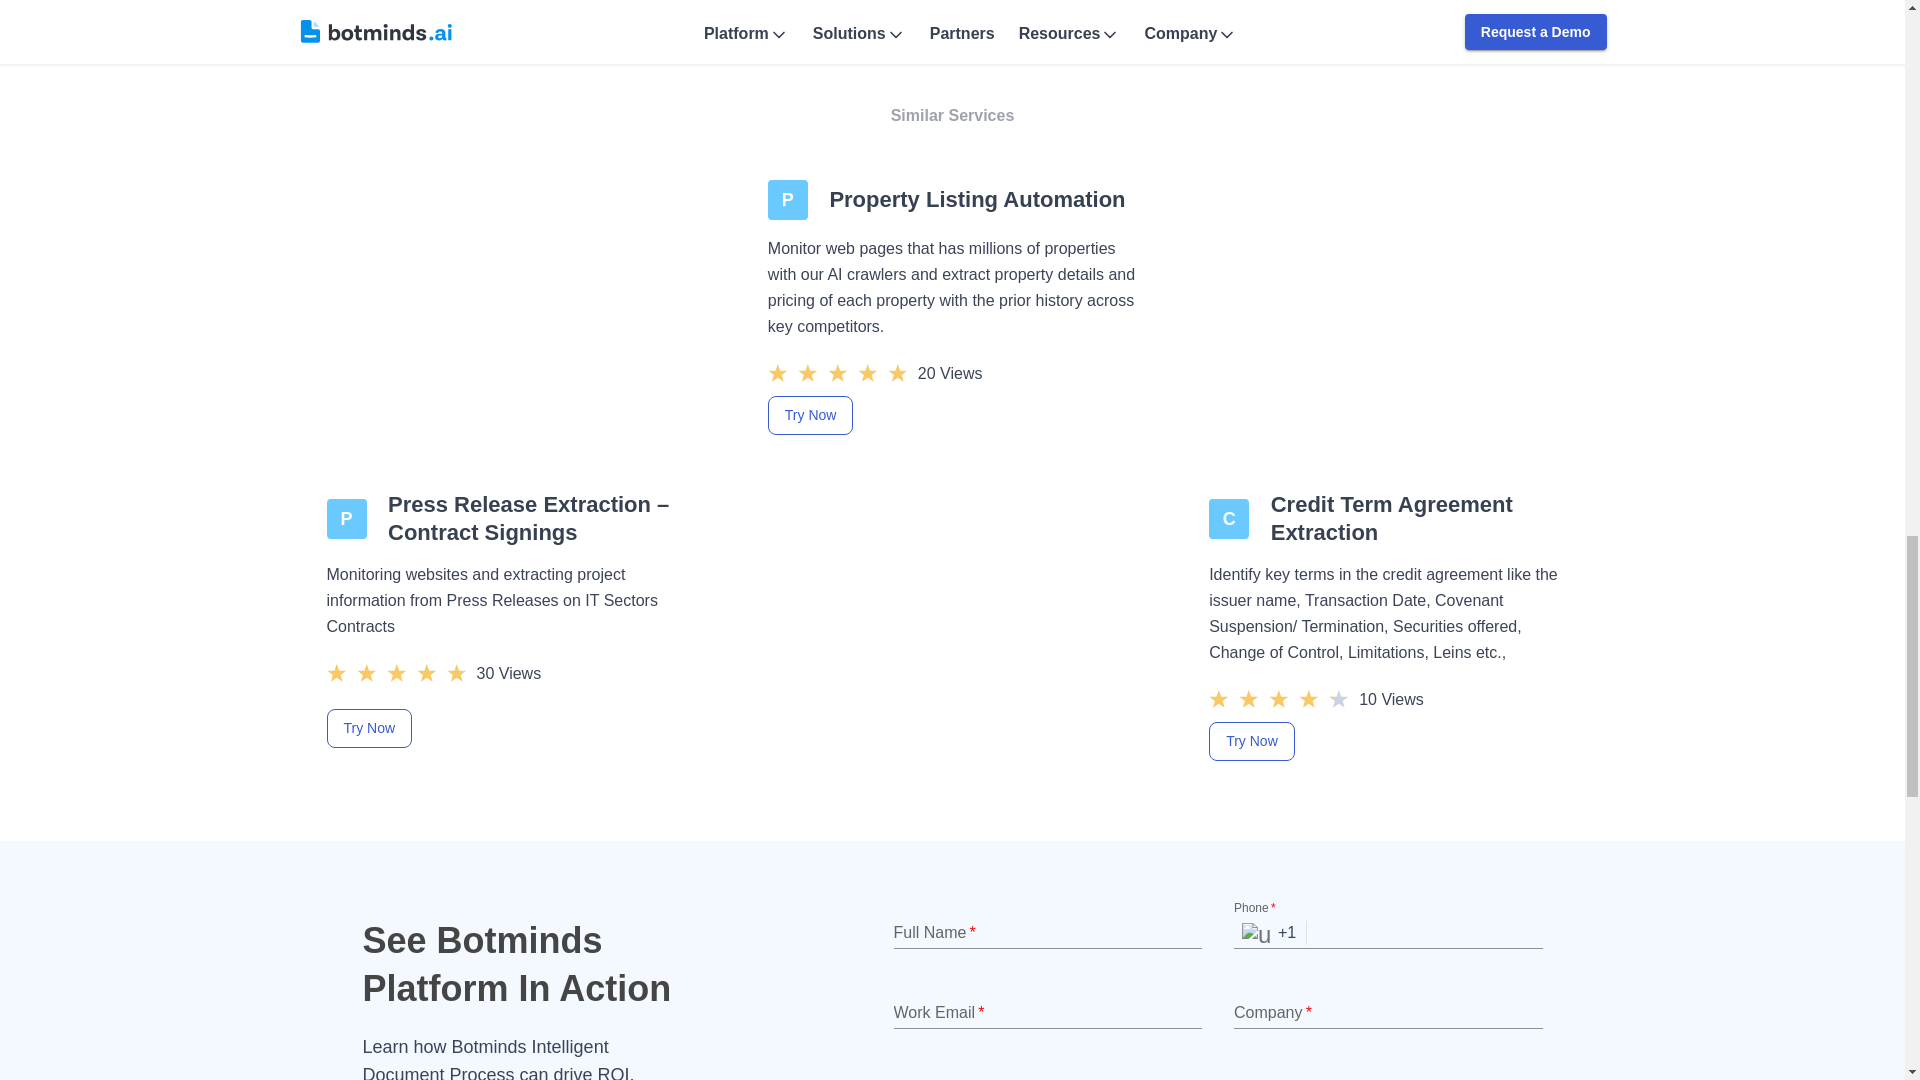 The height and width of the screenshot is (1080, 1920). What do you see at coordinates (1279, 697) in the screenshot?
I see `4.2 Stars` at bounding box center [1279, 697].